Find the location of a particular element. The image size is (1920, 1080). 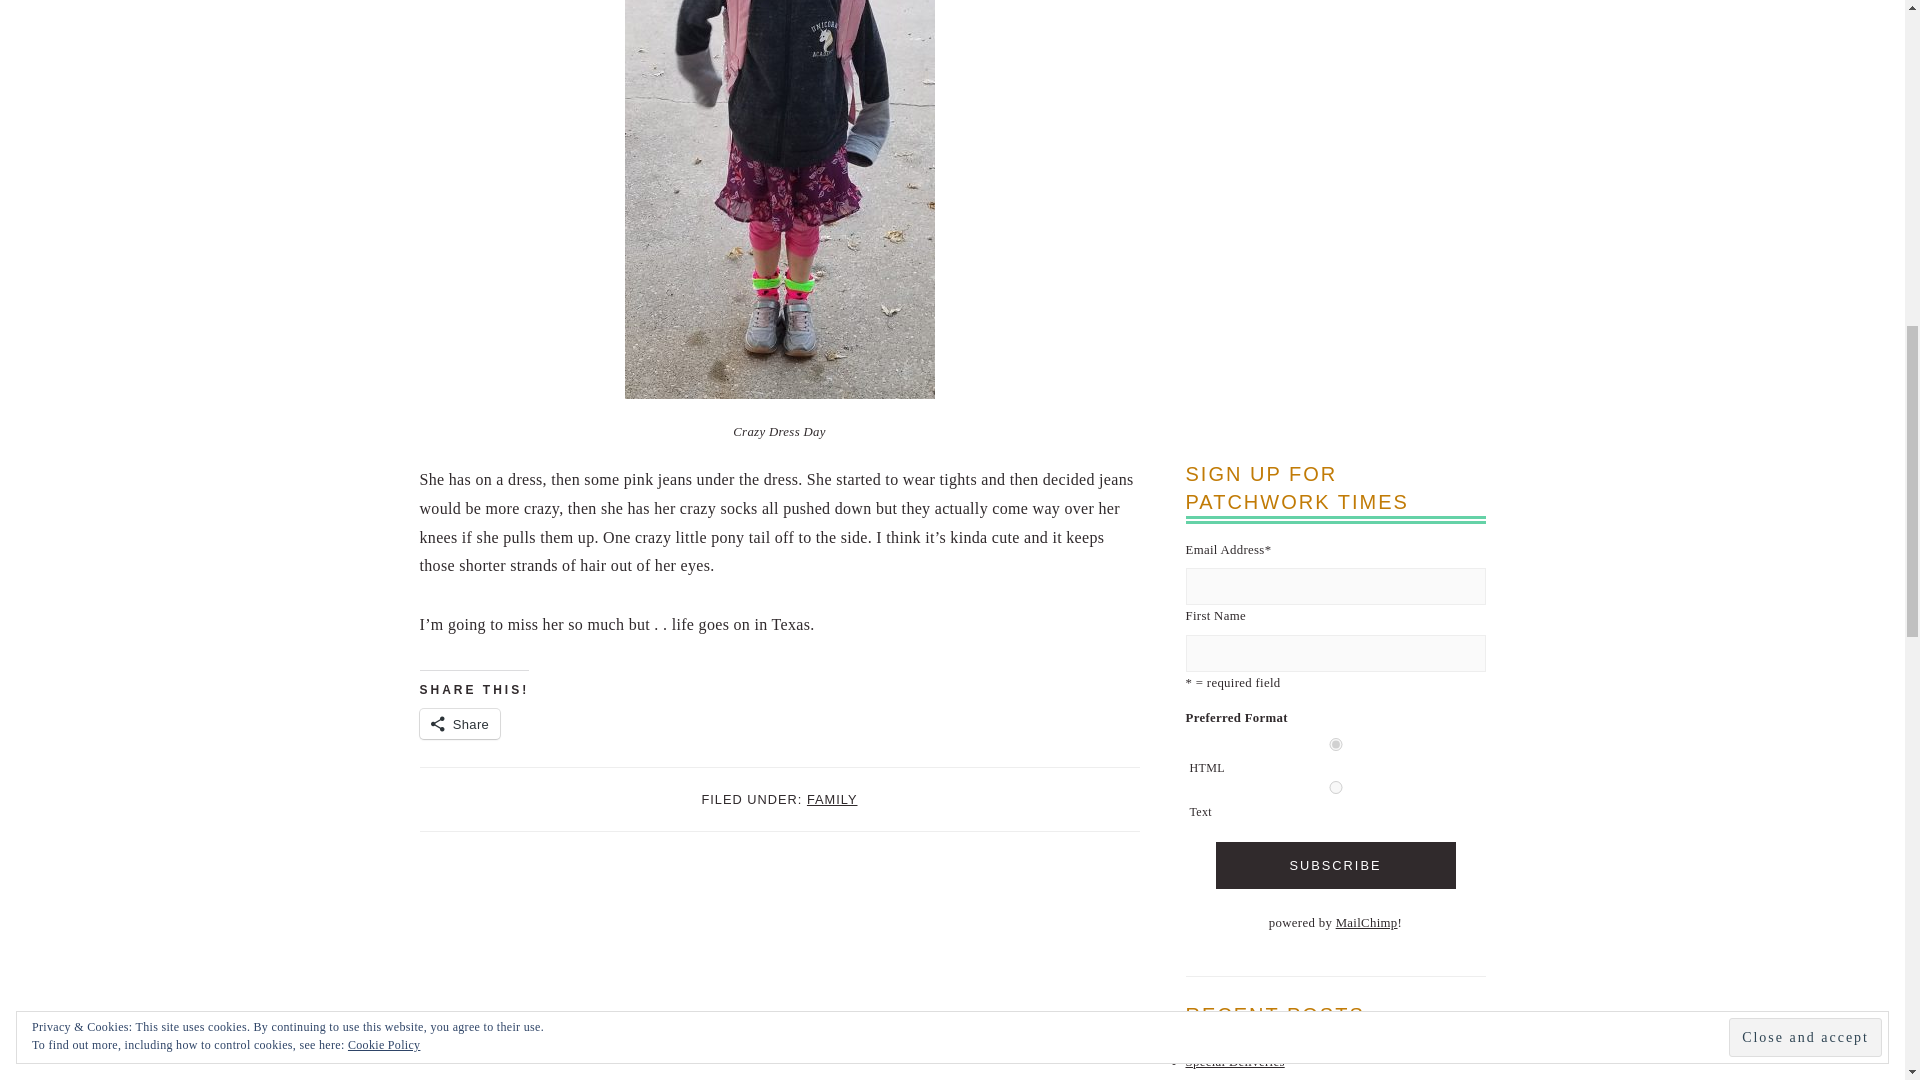

text is located at coordinates (1336, 786).